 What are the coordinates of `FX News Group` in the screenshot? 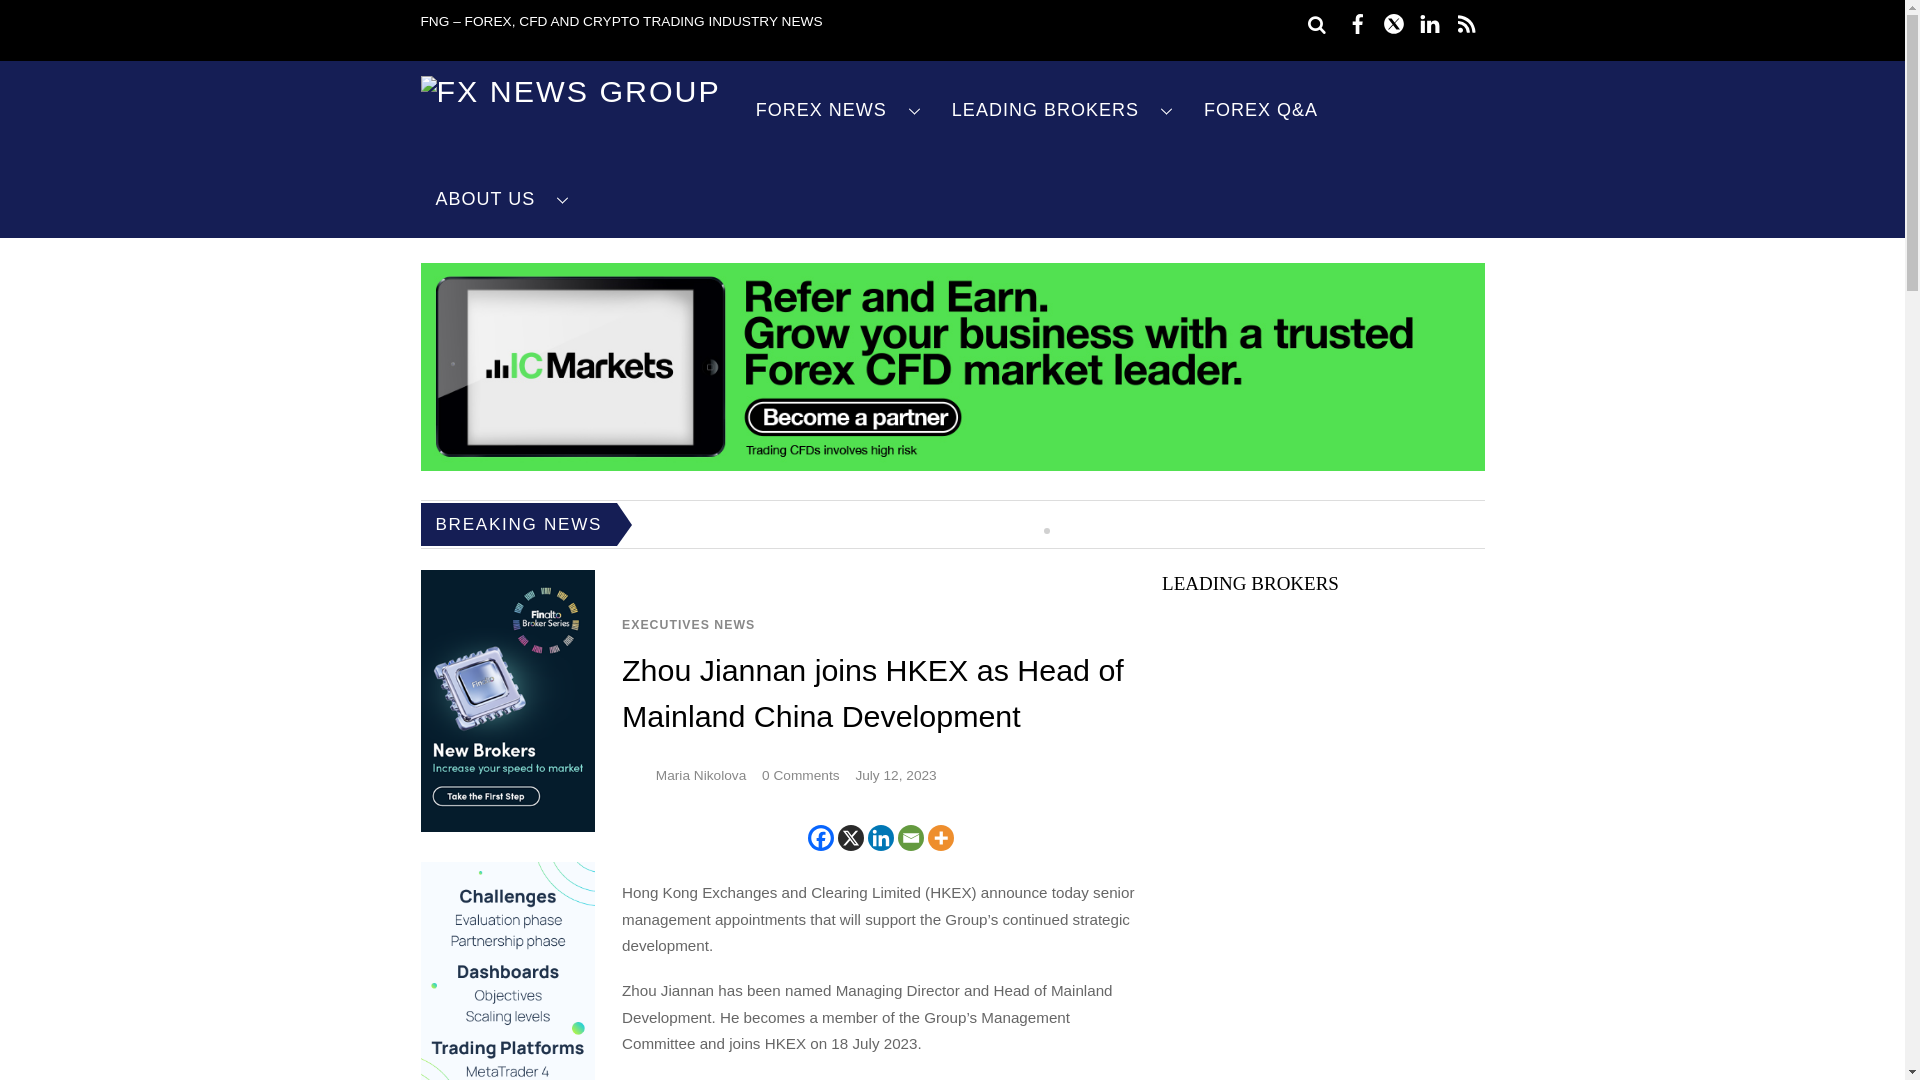 It's located at (570, 91).